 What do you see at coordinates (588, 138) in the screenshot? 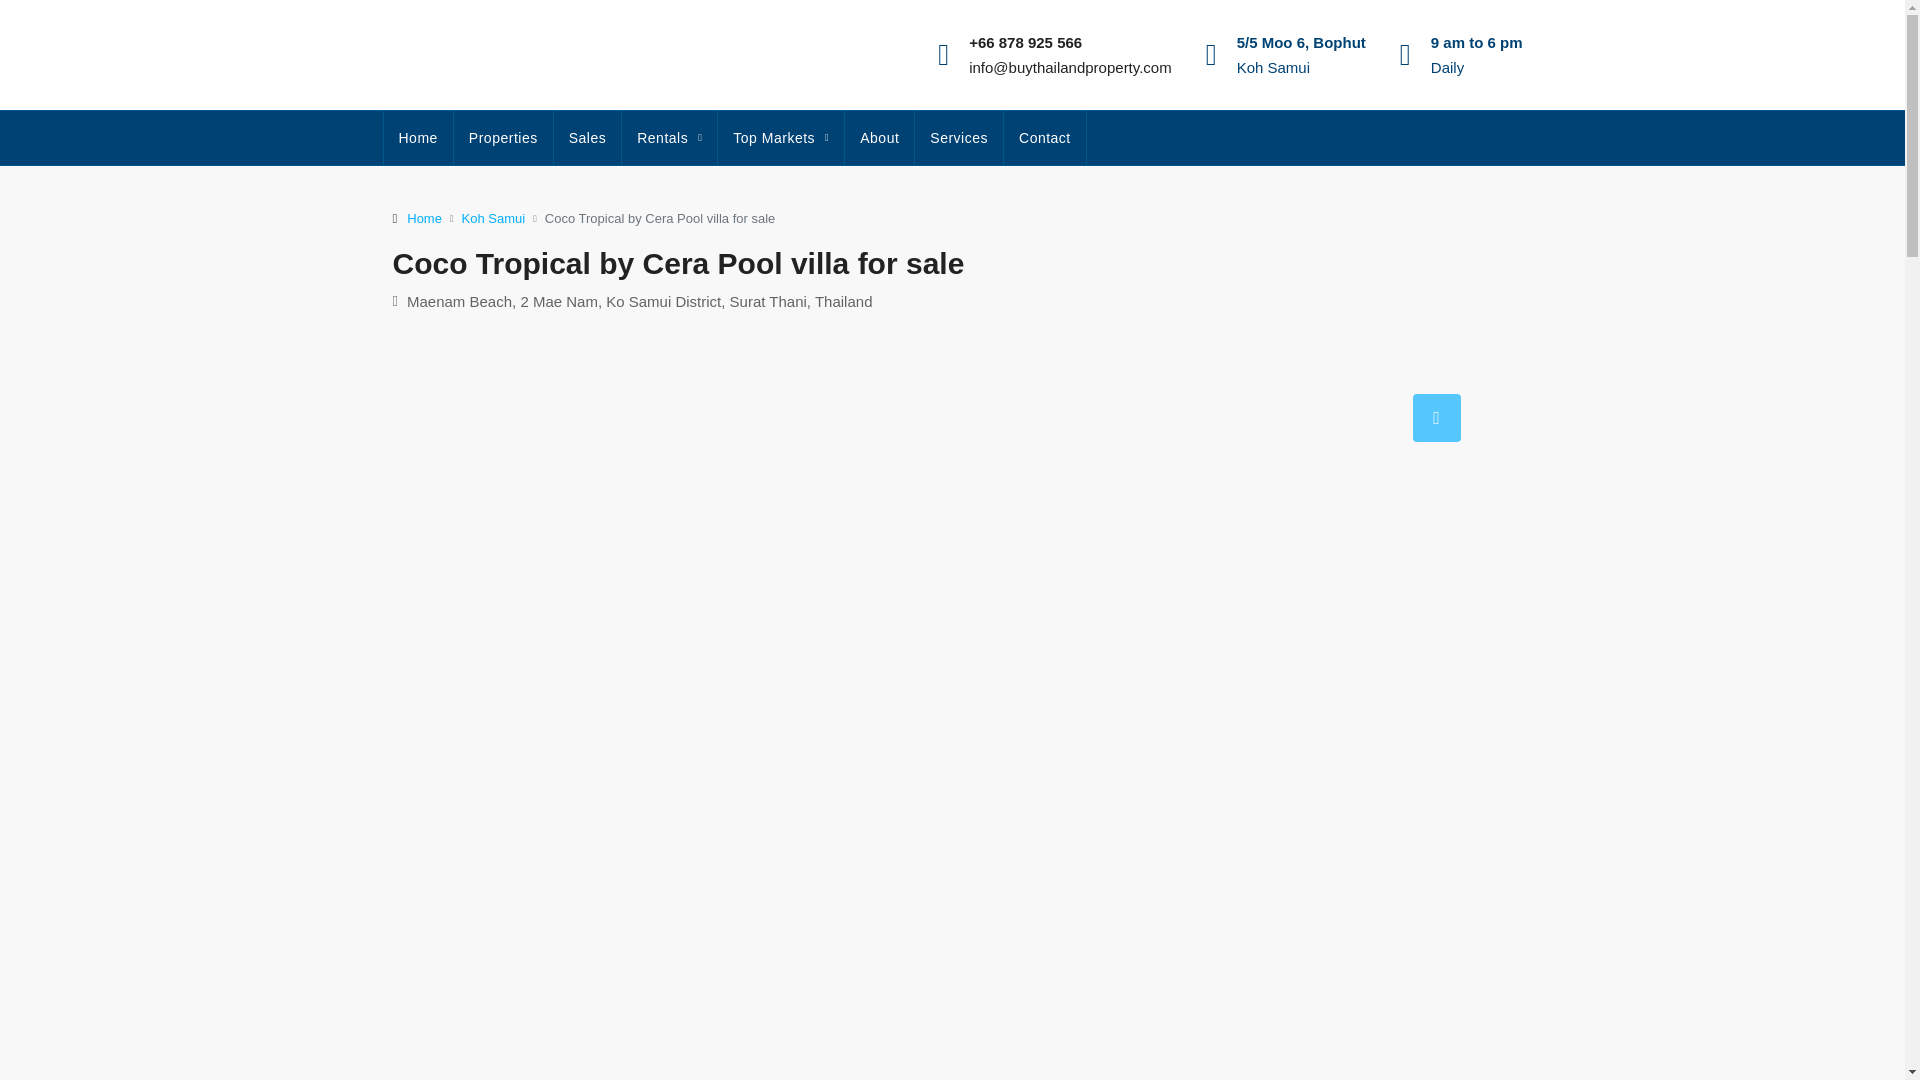
I see `Sales` at bounding box center [588, 138].